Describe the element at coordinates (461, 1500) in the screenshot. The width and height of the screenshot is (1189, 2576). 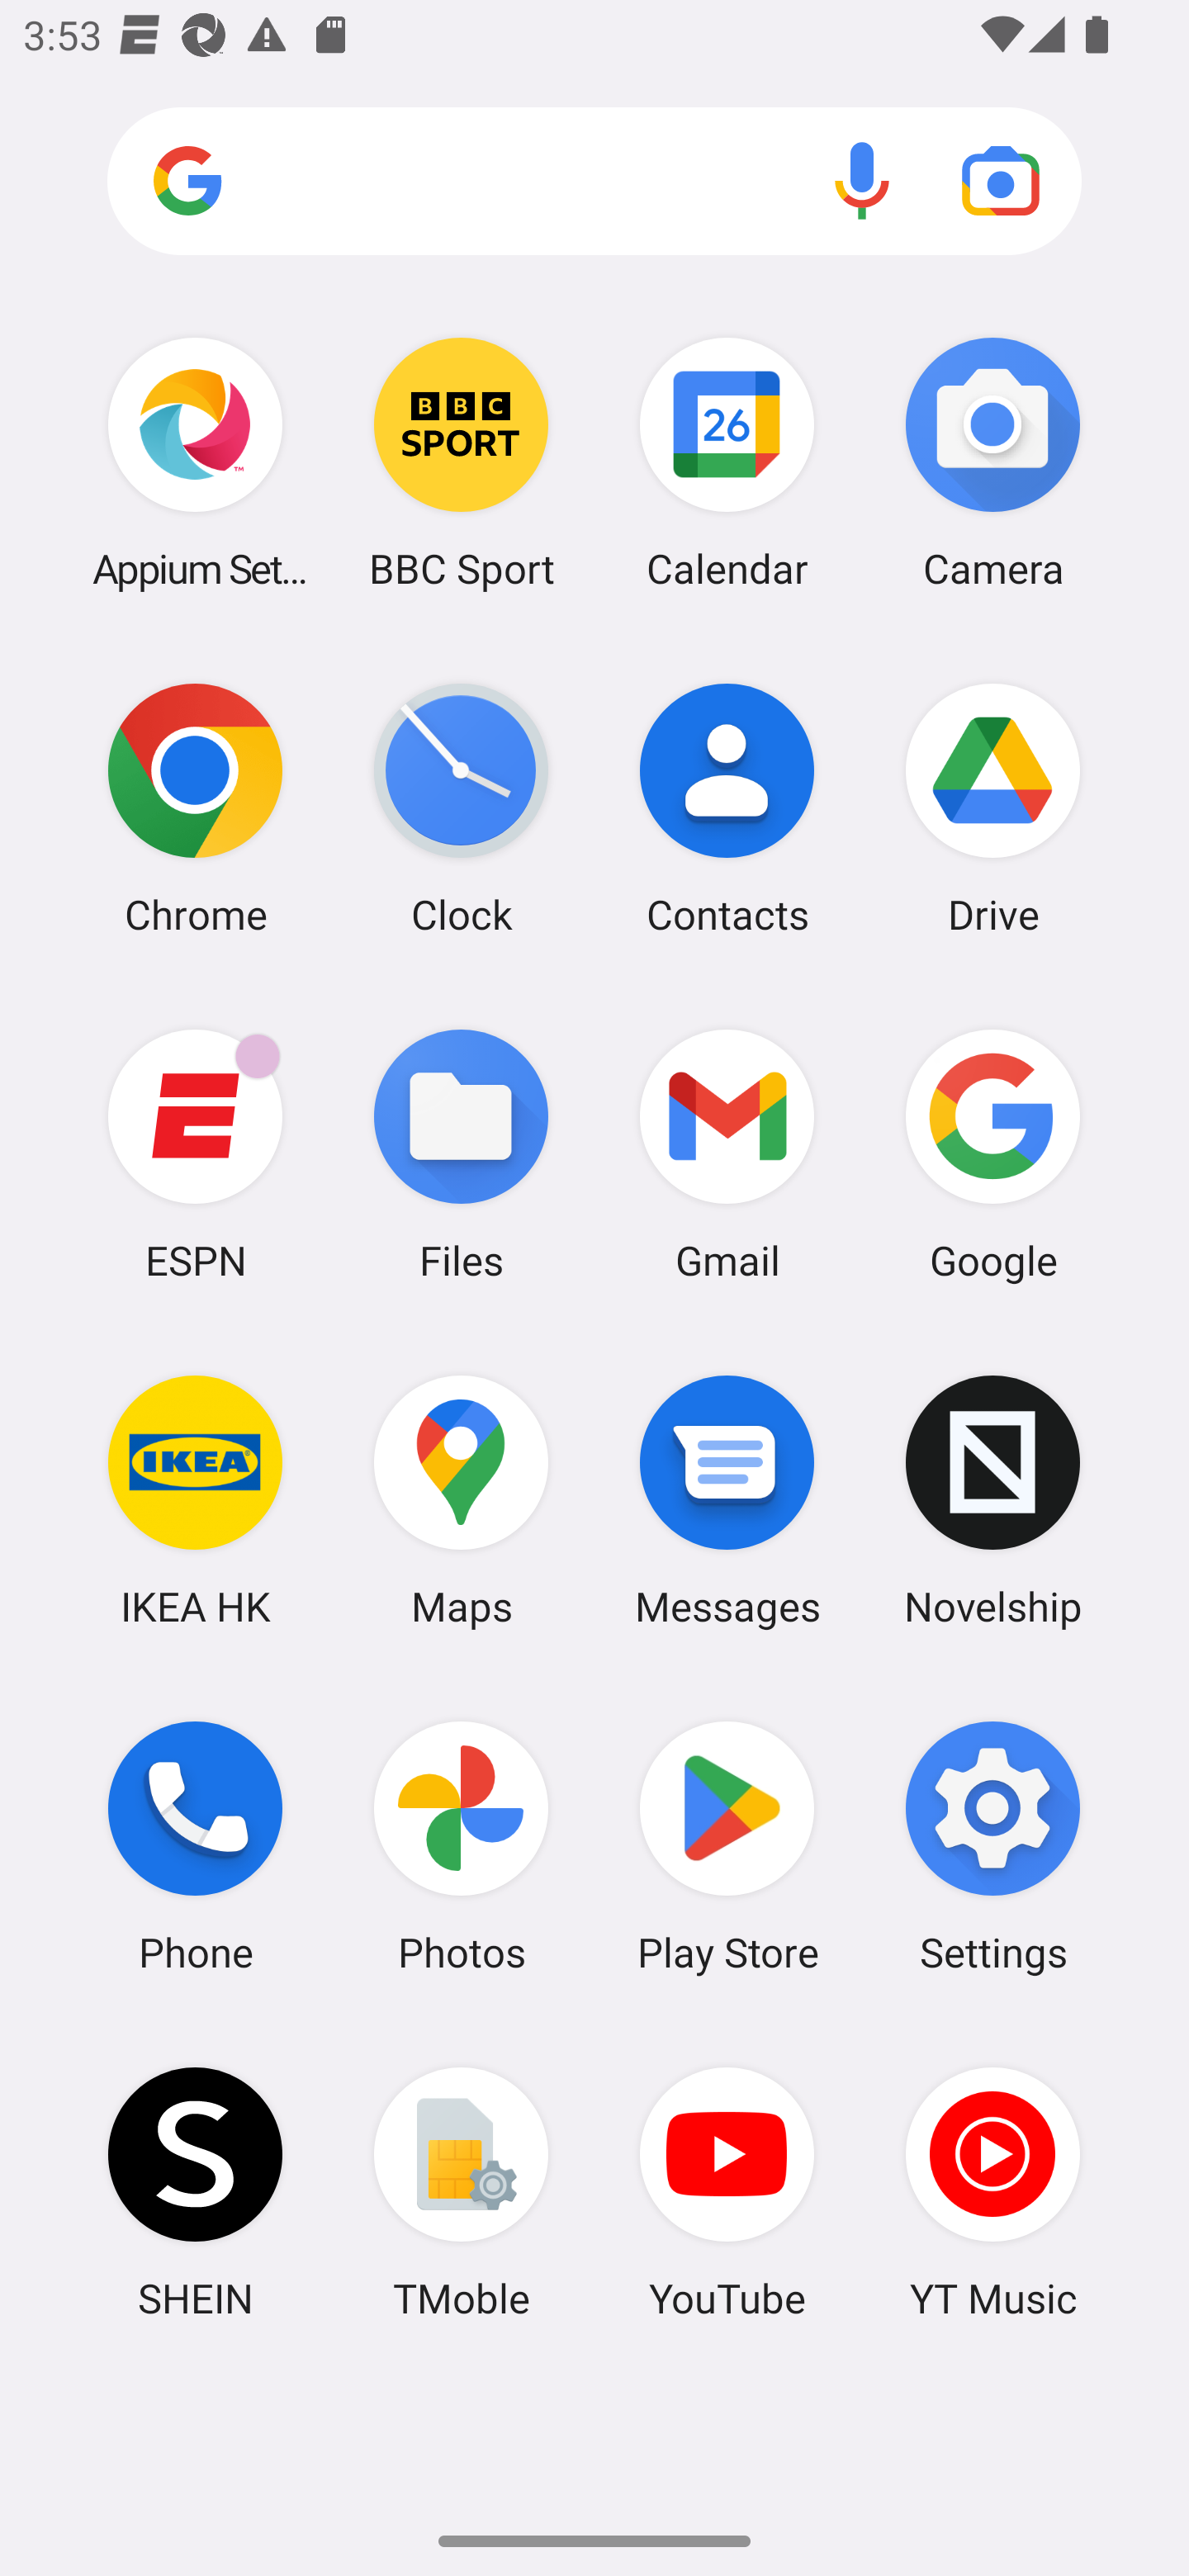
I see `Maps` at that location.